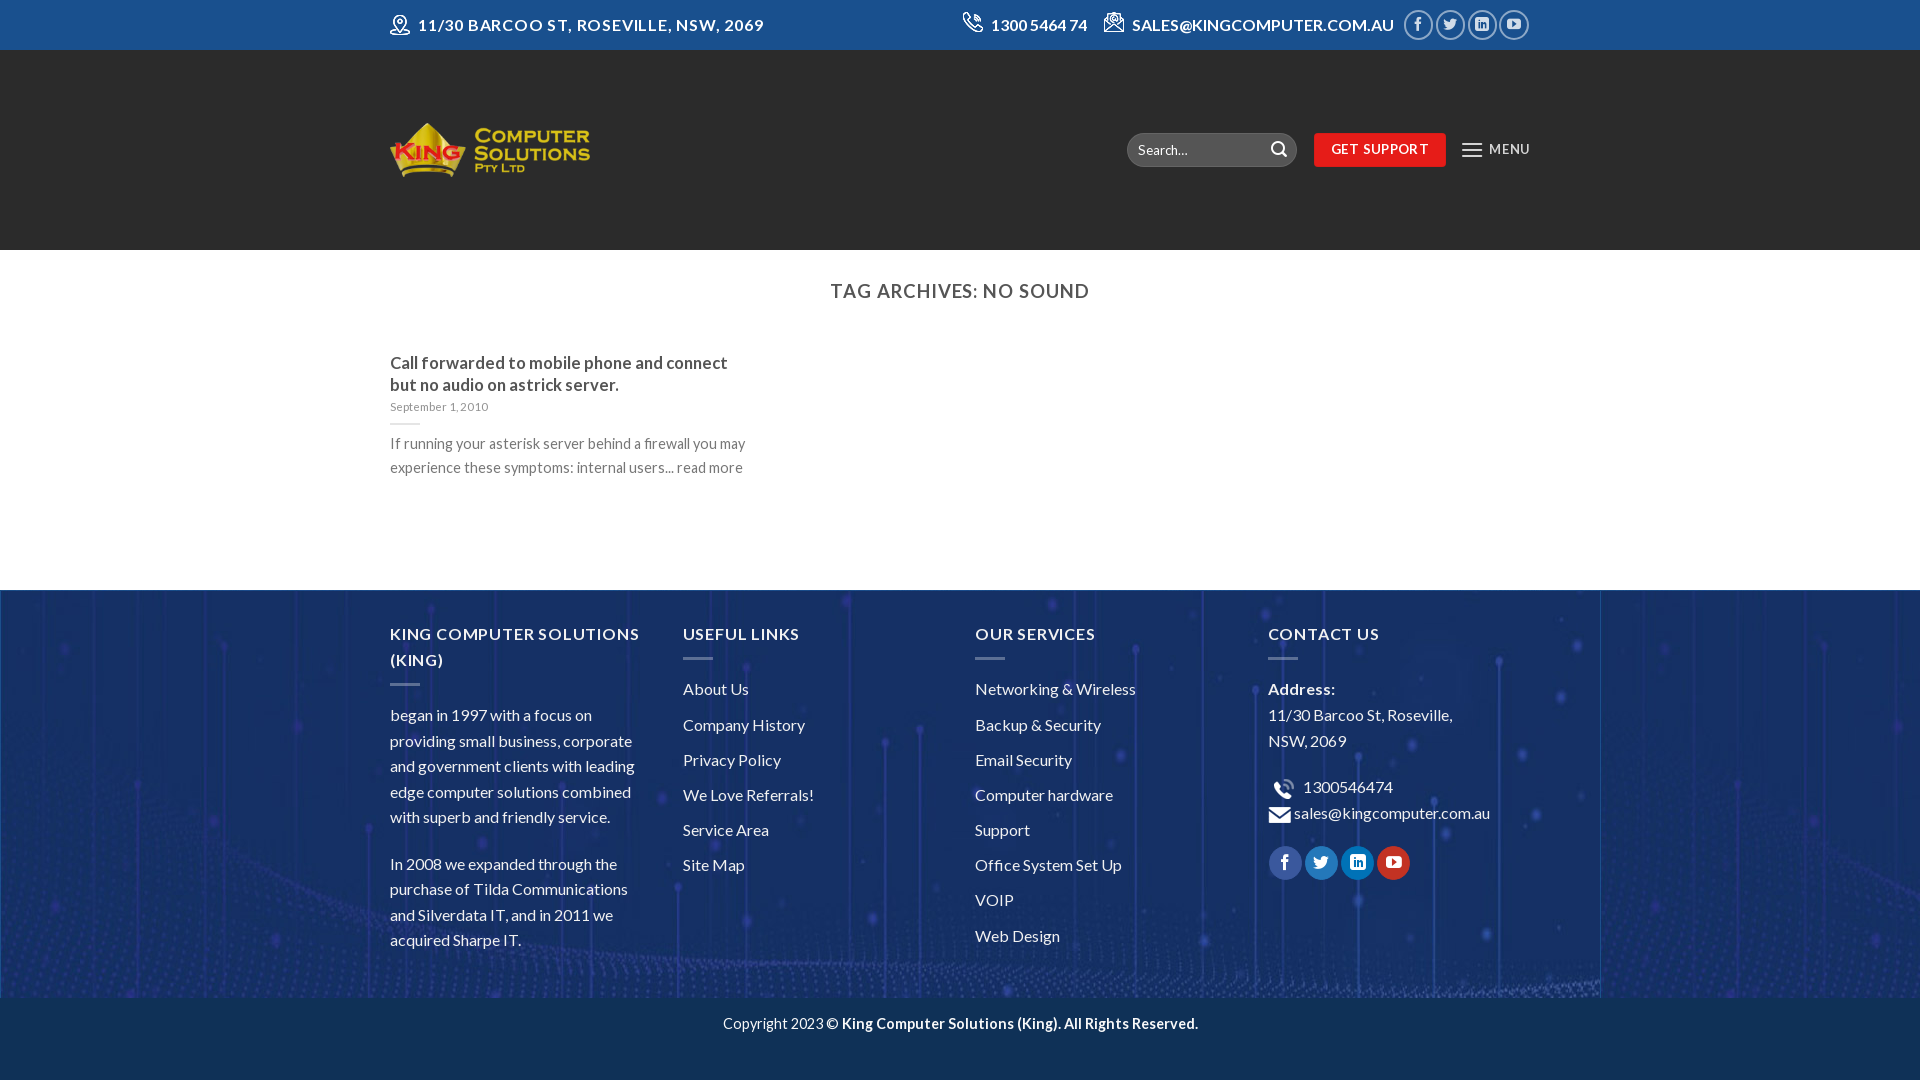 The height and width of the screenshot is (1080, 1920). Describe the element at coordinates (1495, 150) in the screenshot. I see `MENU` at that location.